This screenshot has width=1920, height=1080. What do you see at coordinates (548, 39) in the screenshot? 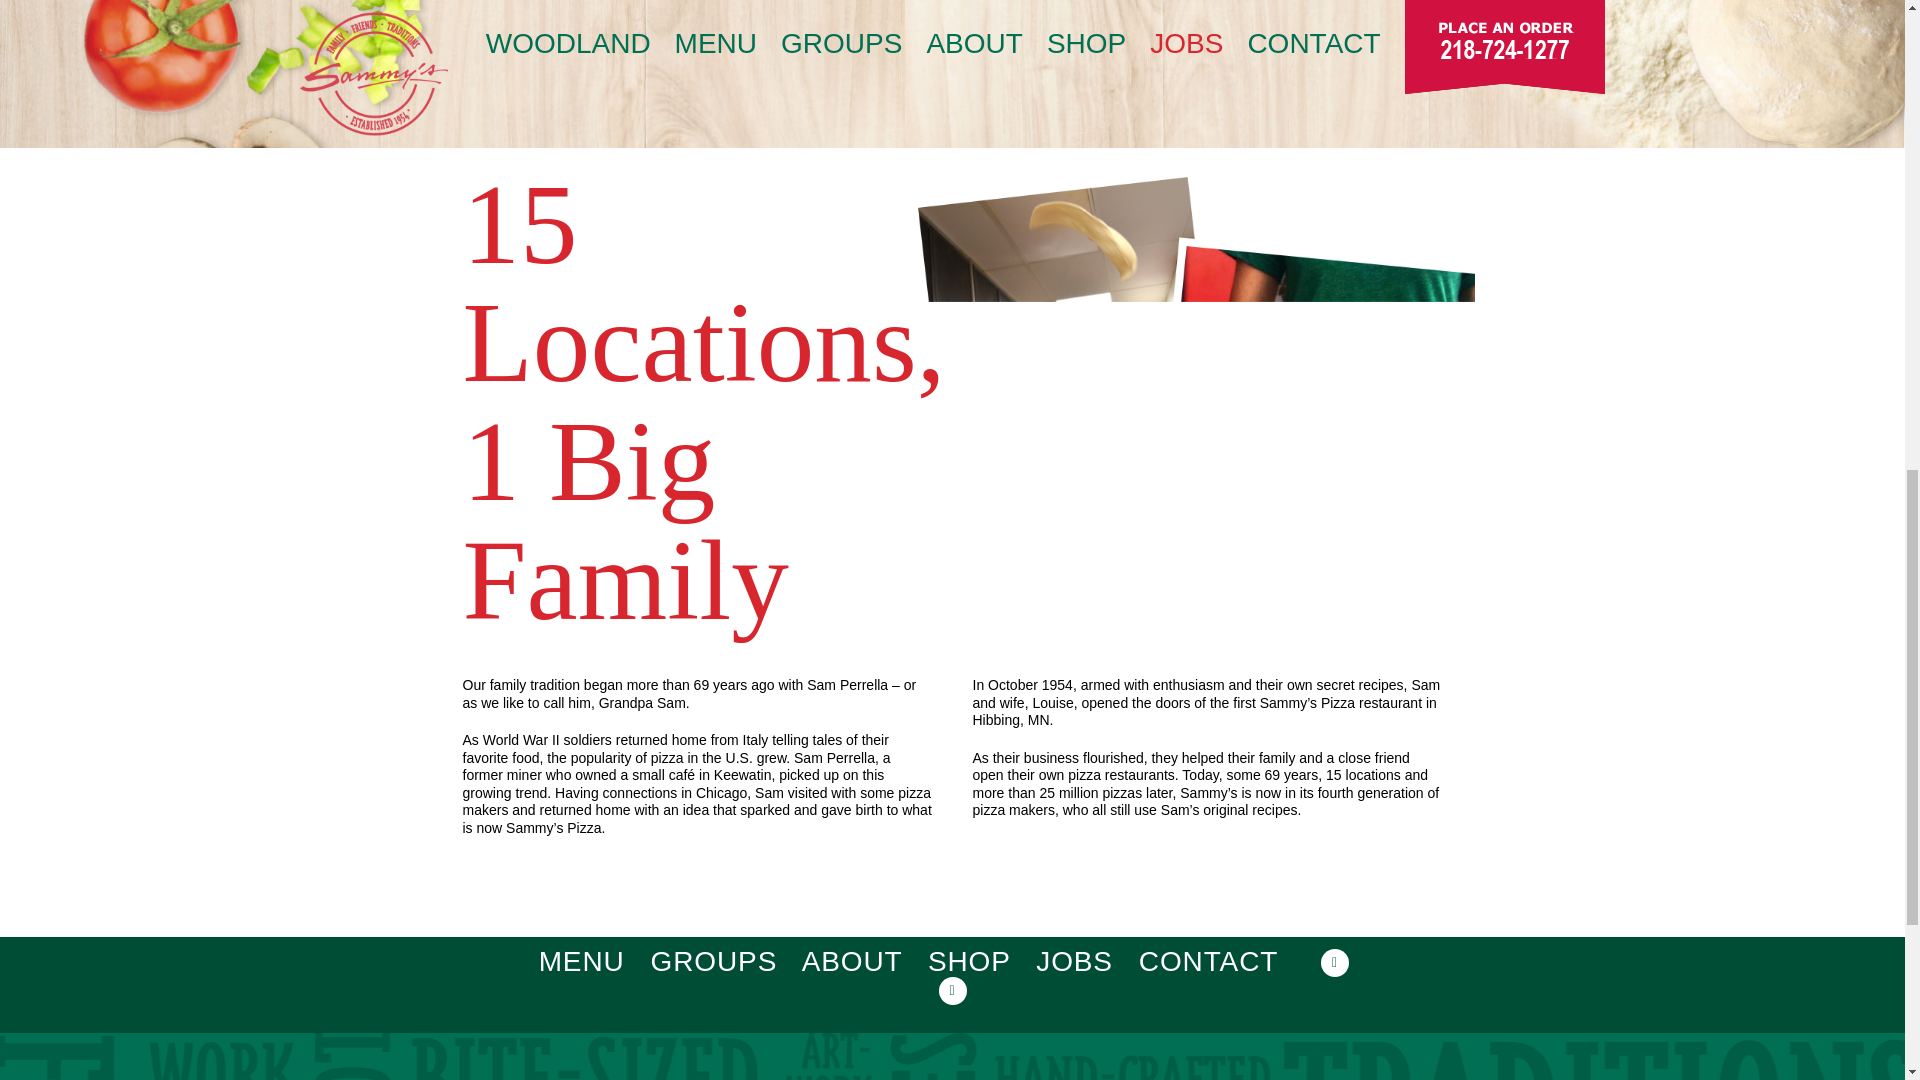
I see `APPLY TODAY` at bounding box center [548, 39].